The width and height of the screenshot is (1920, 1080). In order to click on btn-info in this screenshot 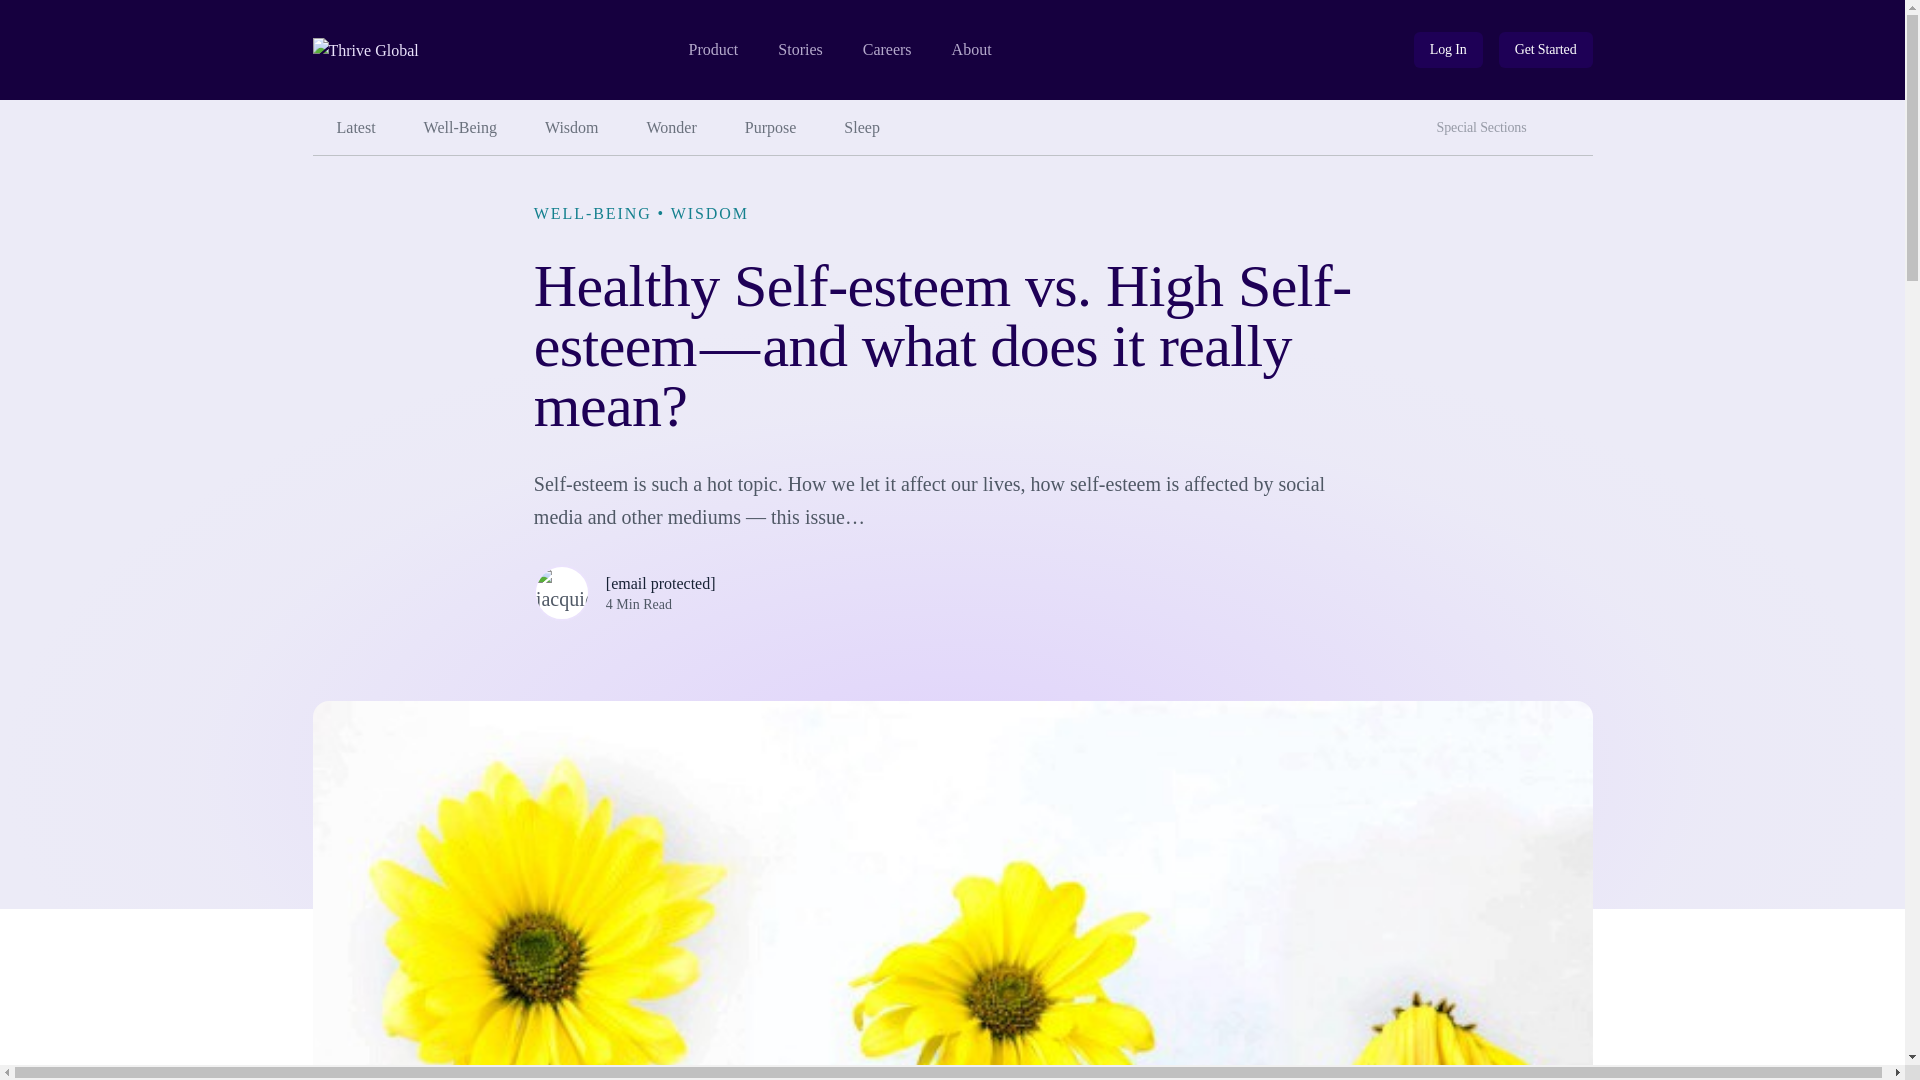, I will do `click(1448, 50)`.